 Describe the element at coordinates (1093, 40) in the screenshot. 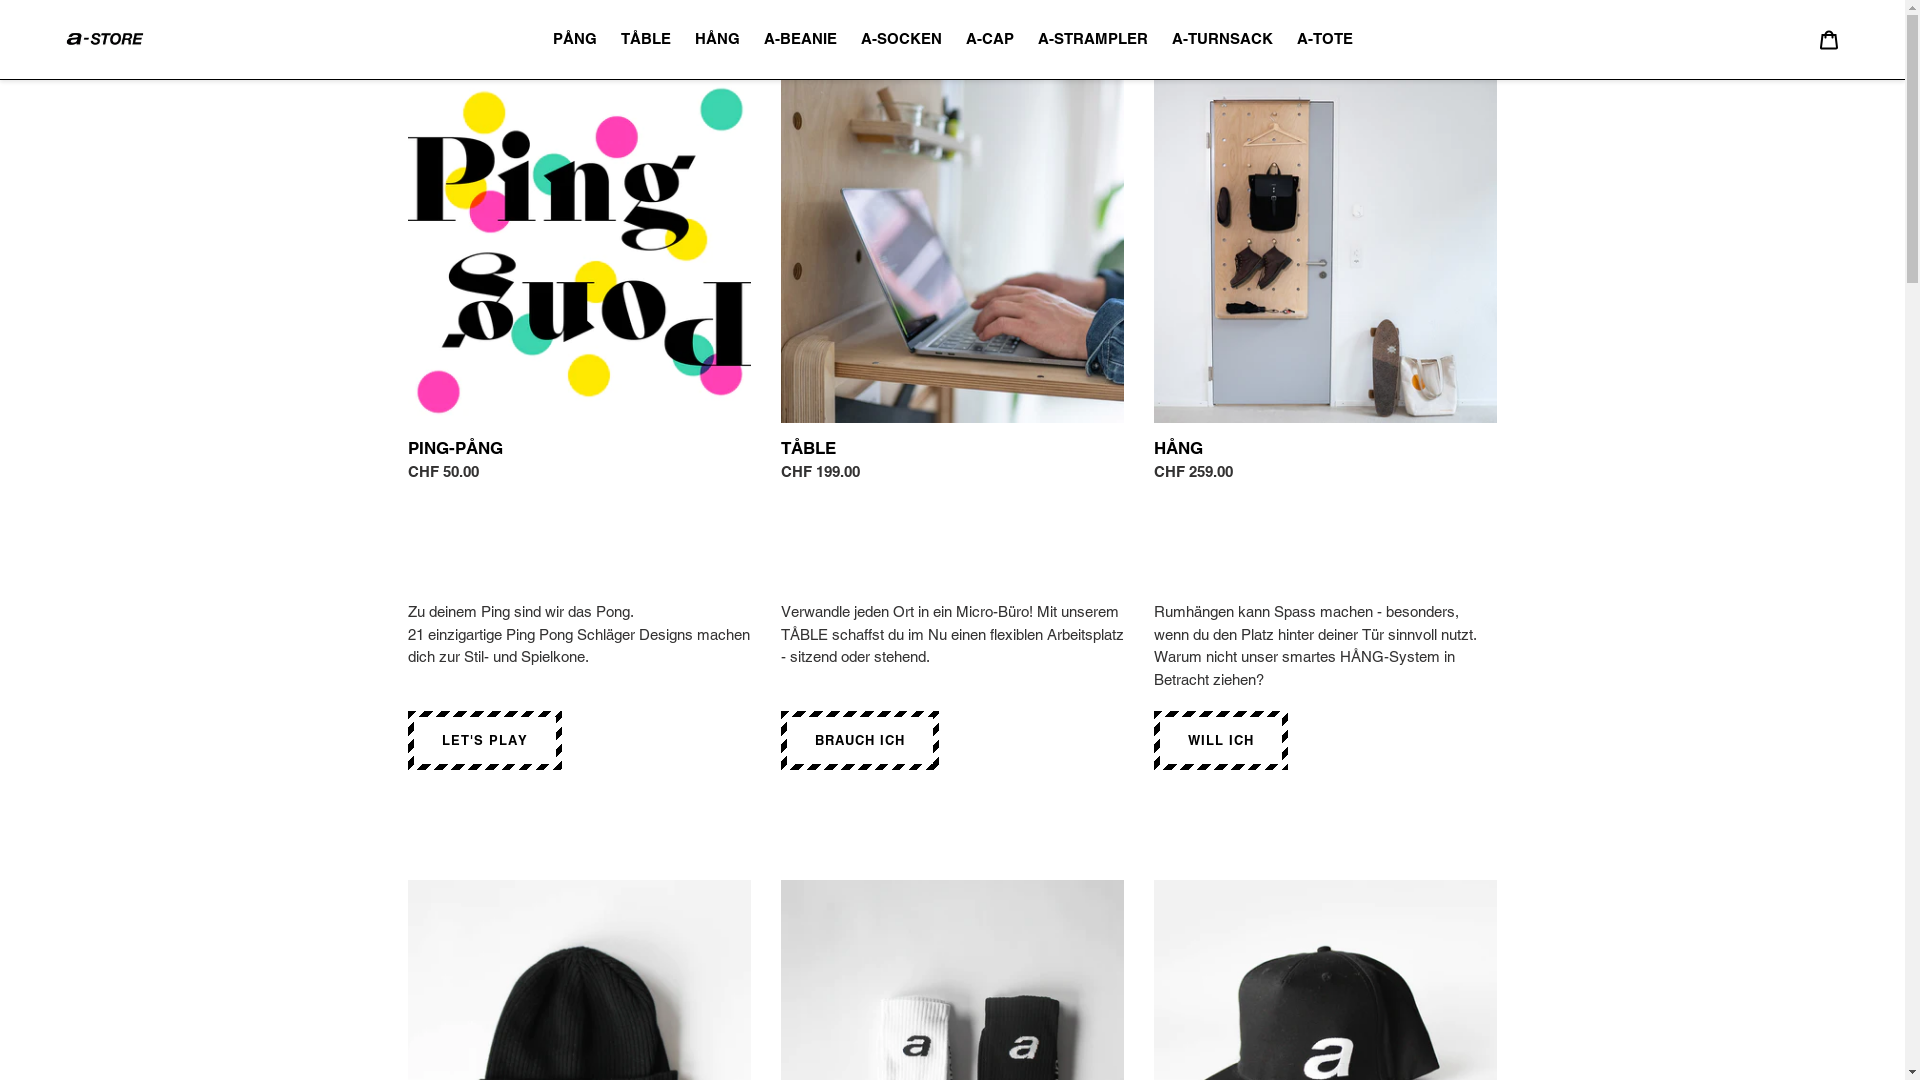

I see `A-STRAMPLER` at that location.